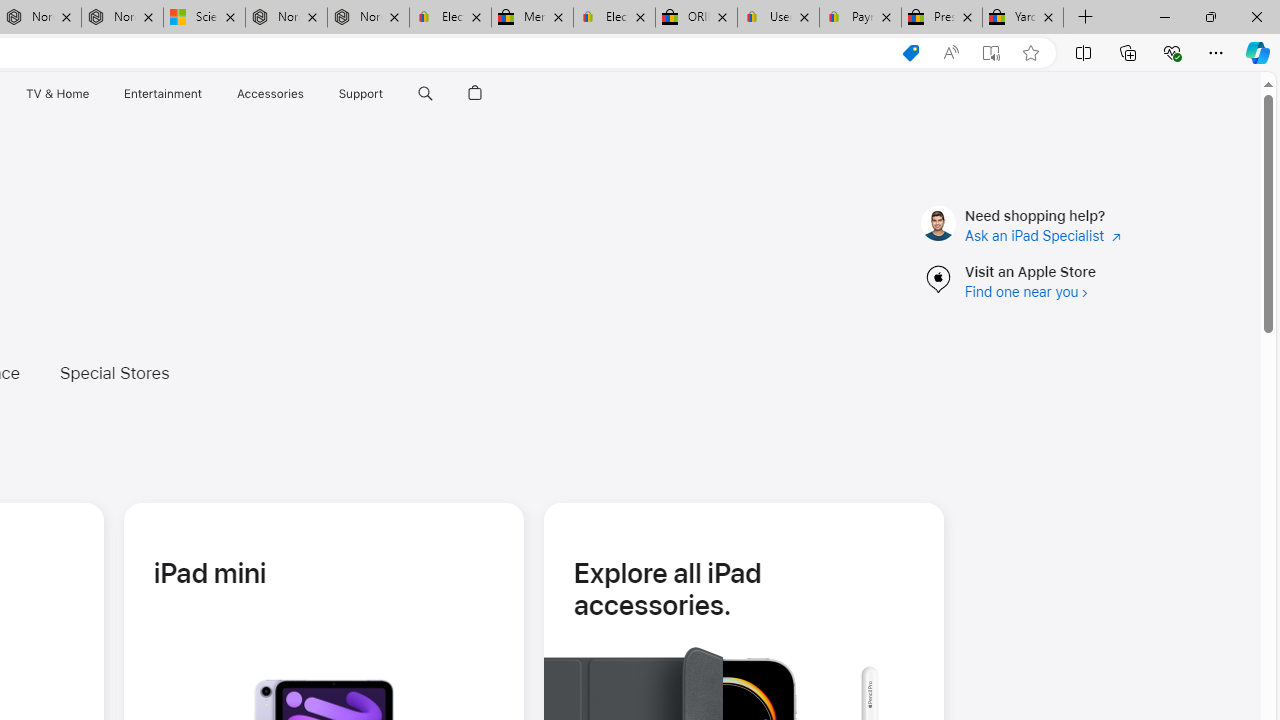 This screenshot has width=1280, height=720. What do you see at coordinates (92, 94) in the screenshot?
I see `TV and Home menu` at bounding box center [92, 94].